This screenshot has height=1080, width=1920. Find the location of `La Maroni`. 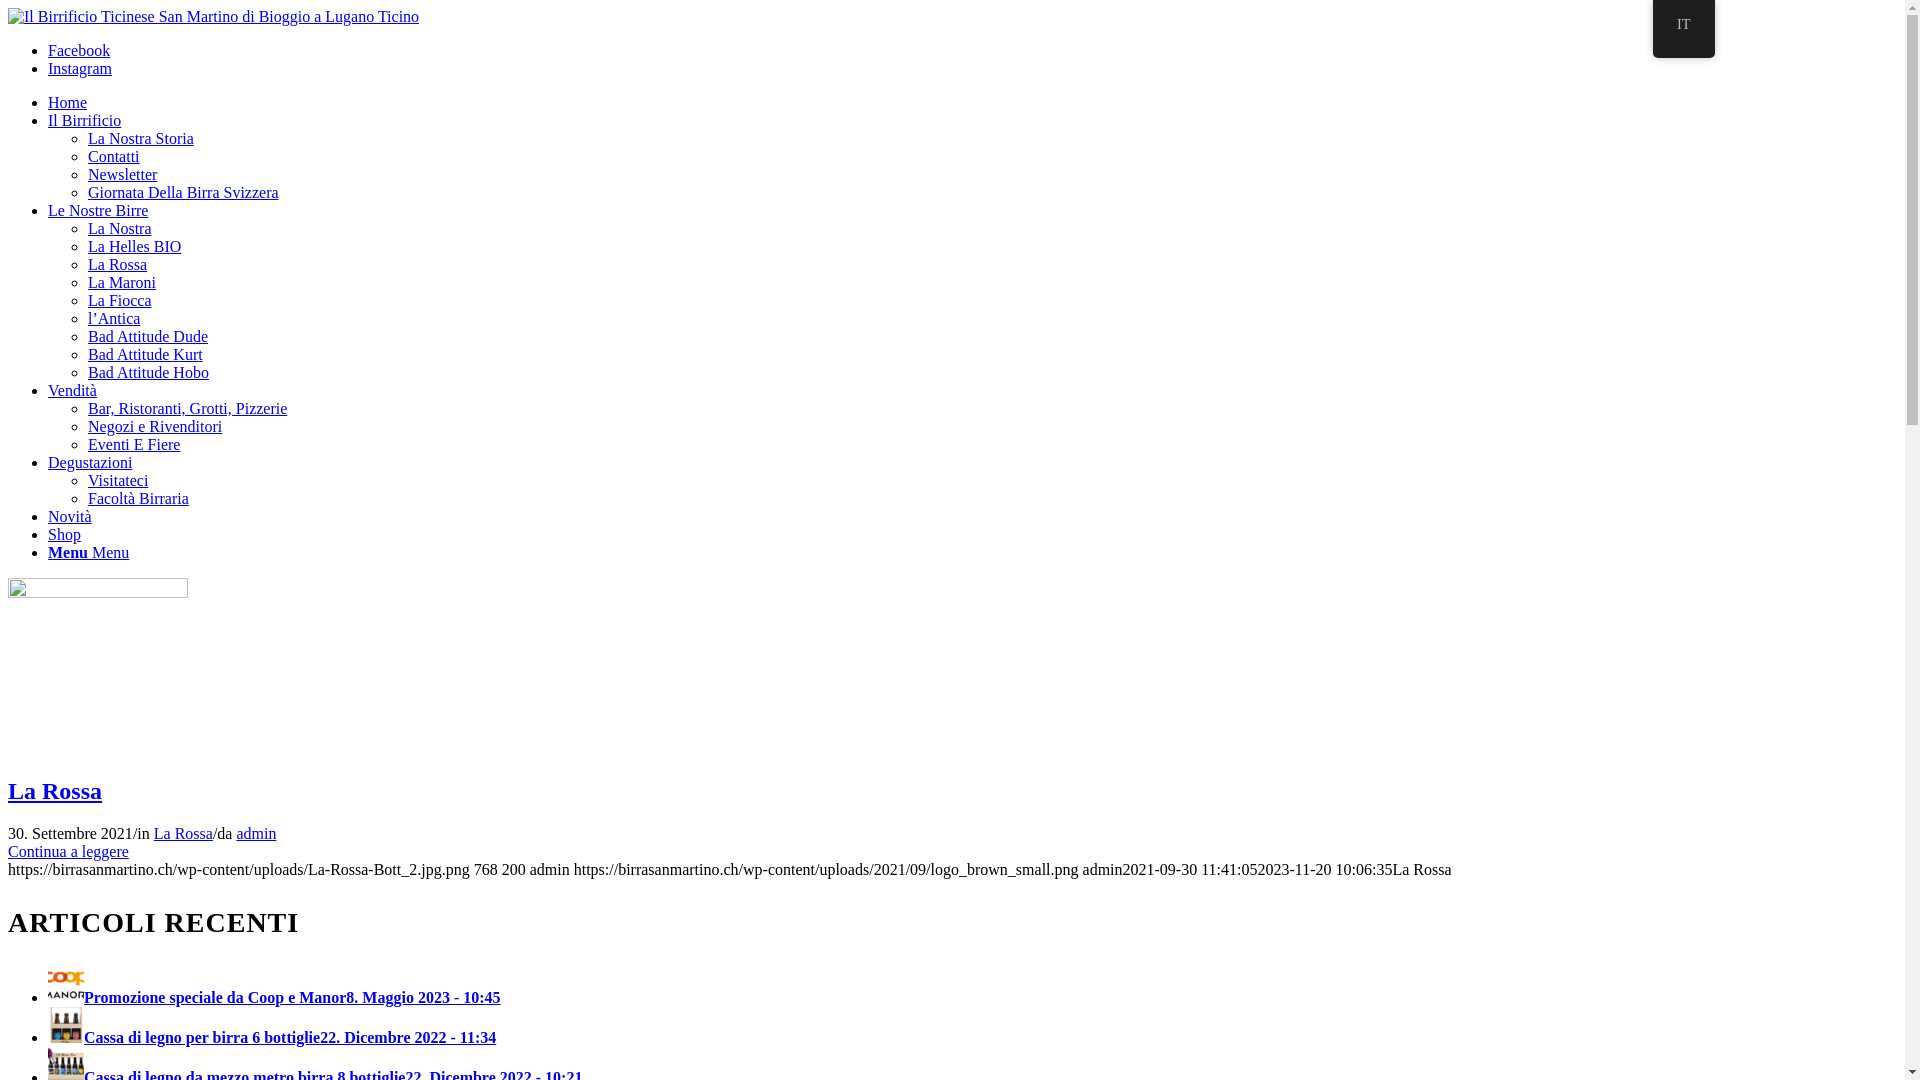

La Maroni is located at coordinates (122, 282).